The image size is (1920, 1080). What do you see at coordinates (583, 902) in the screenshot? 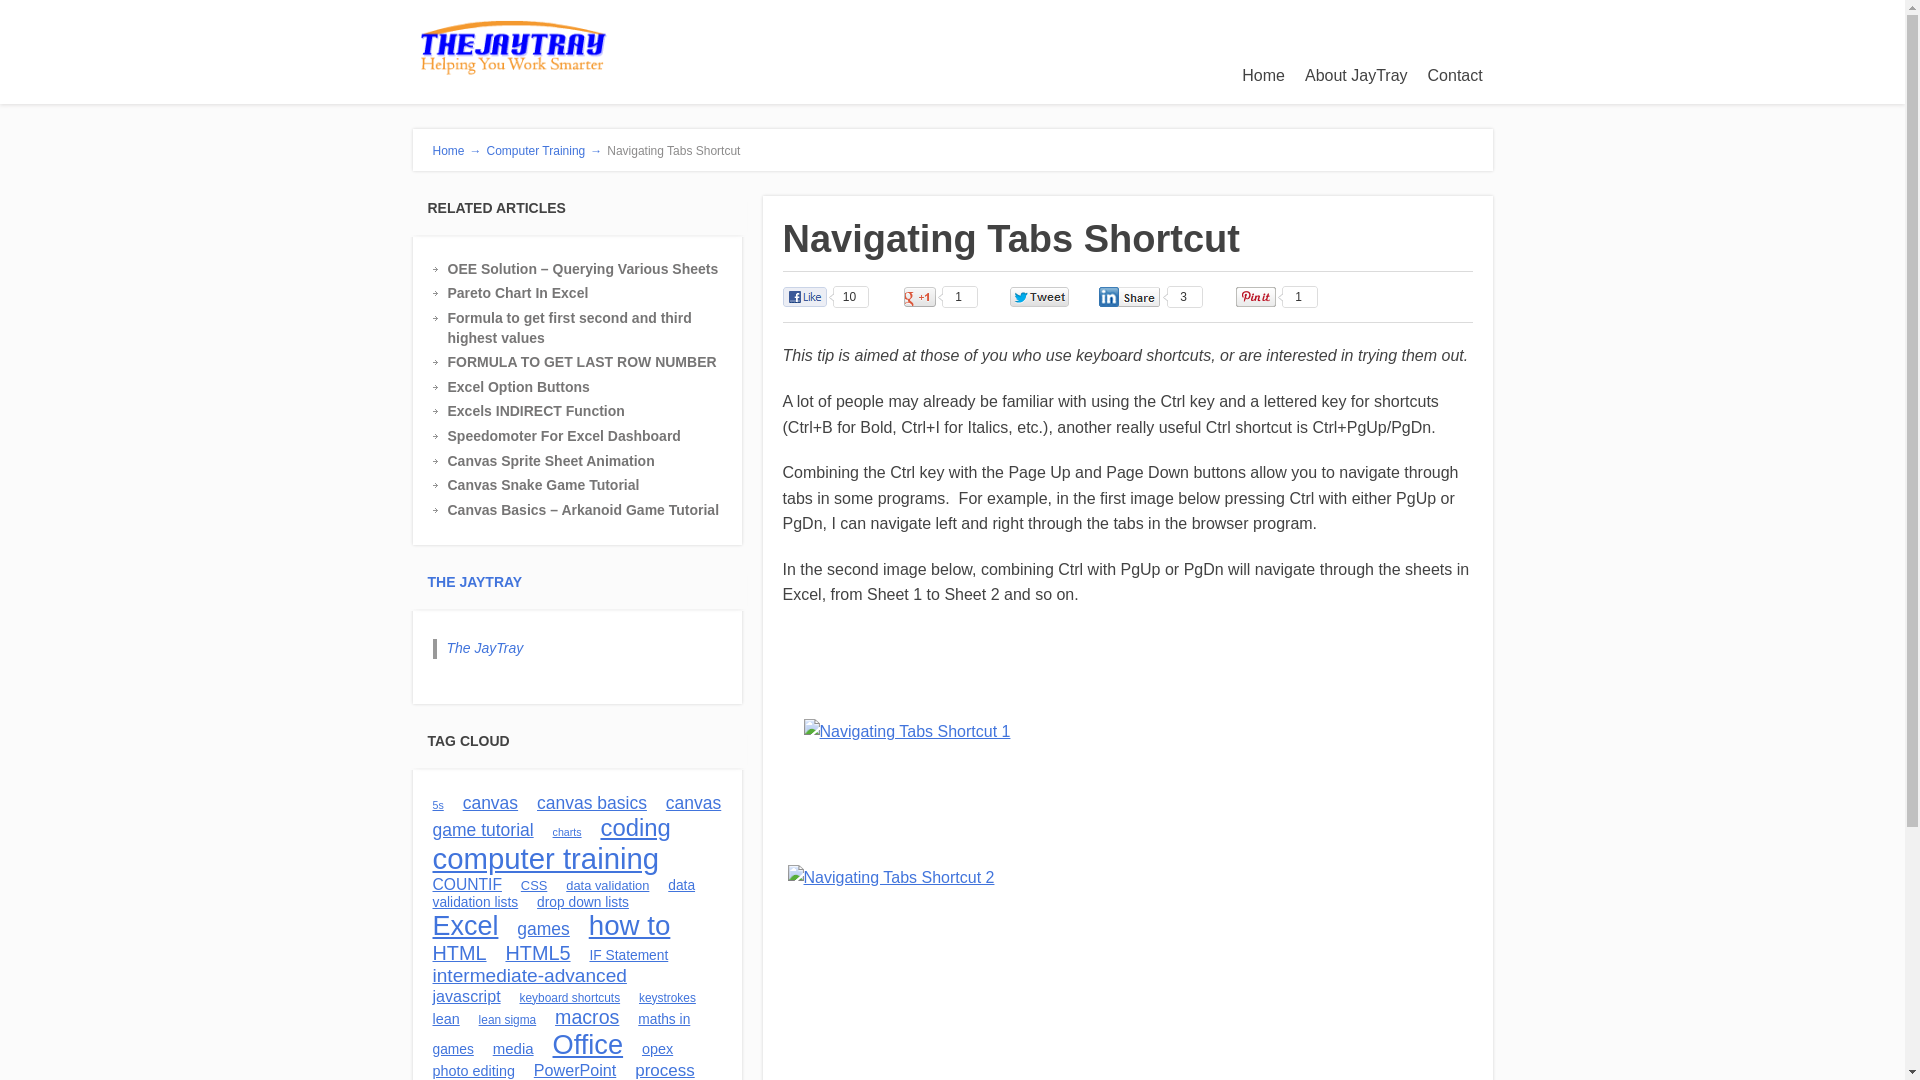
I see `drop down lists` at bounding box center [583, 902].